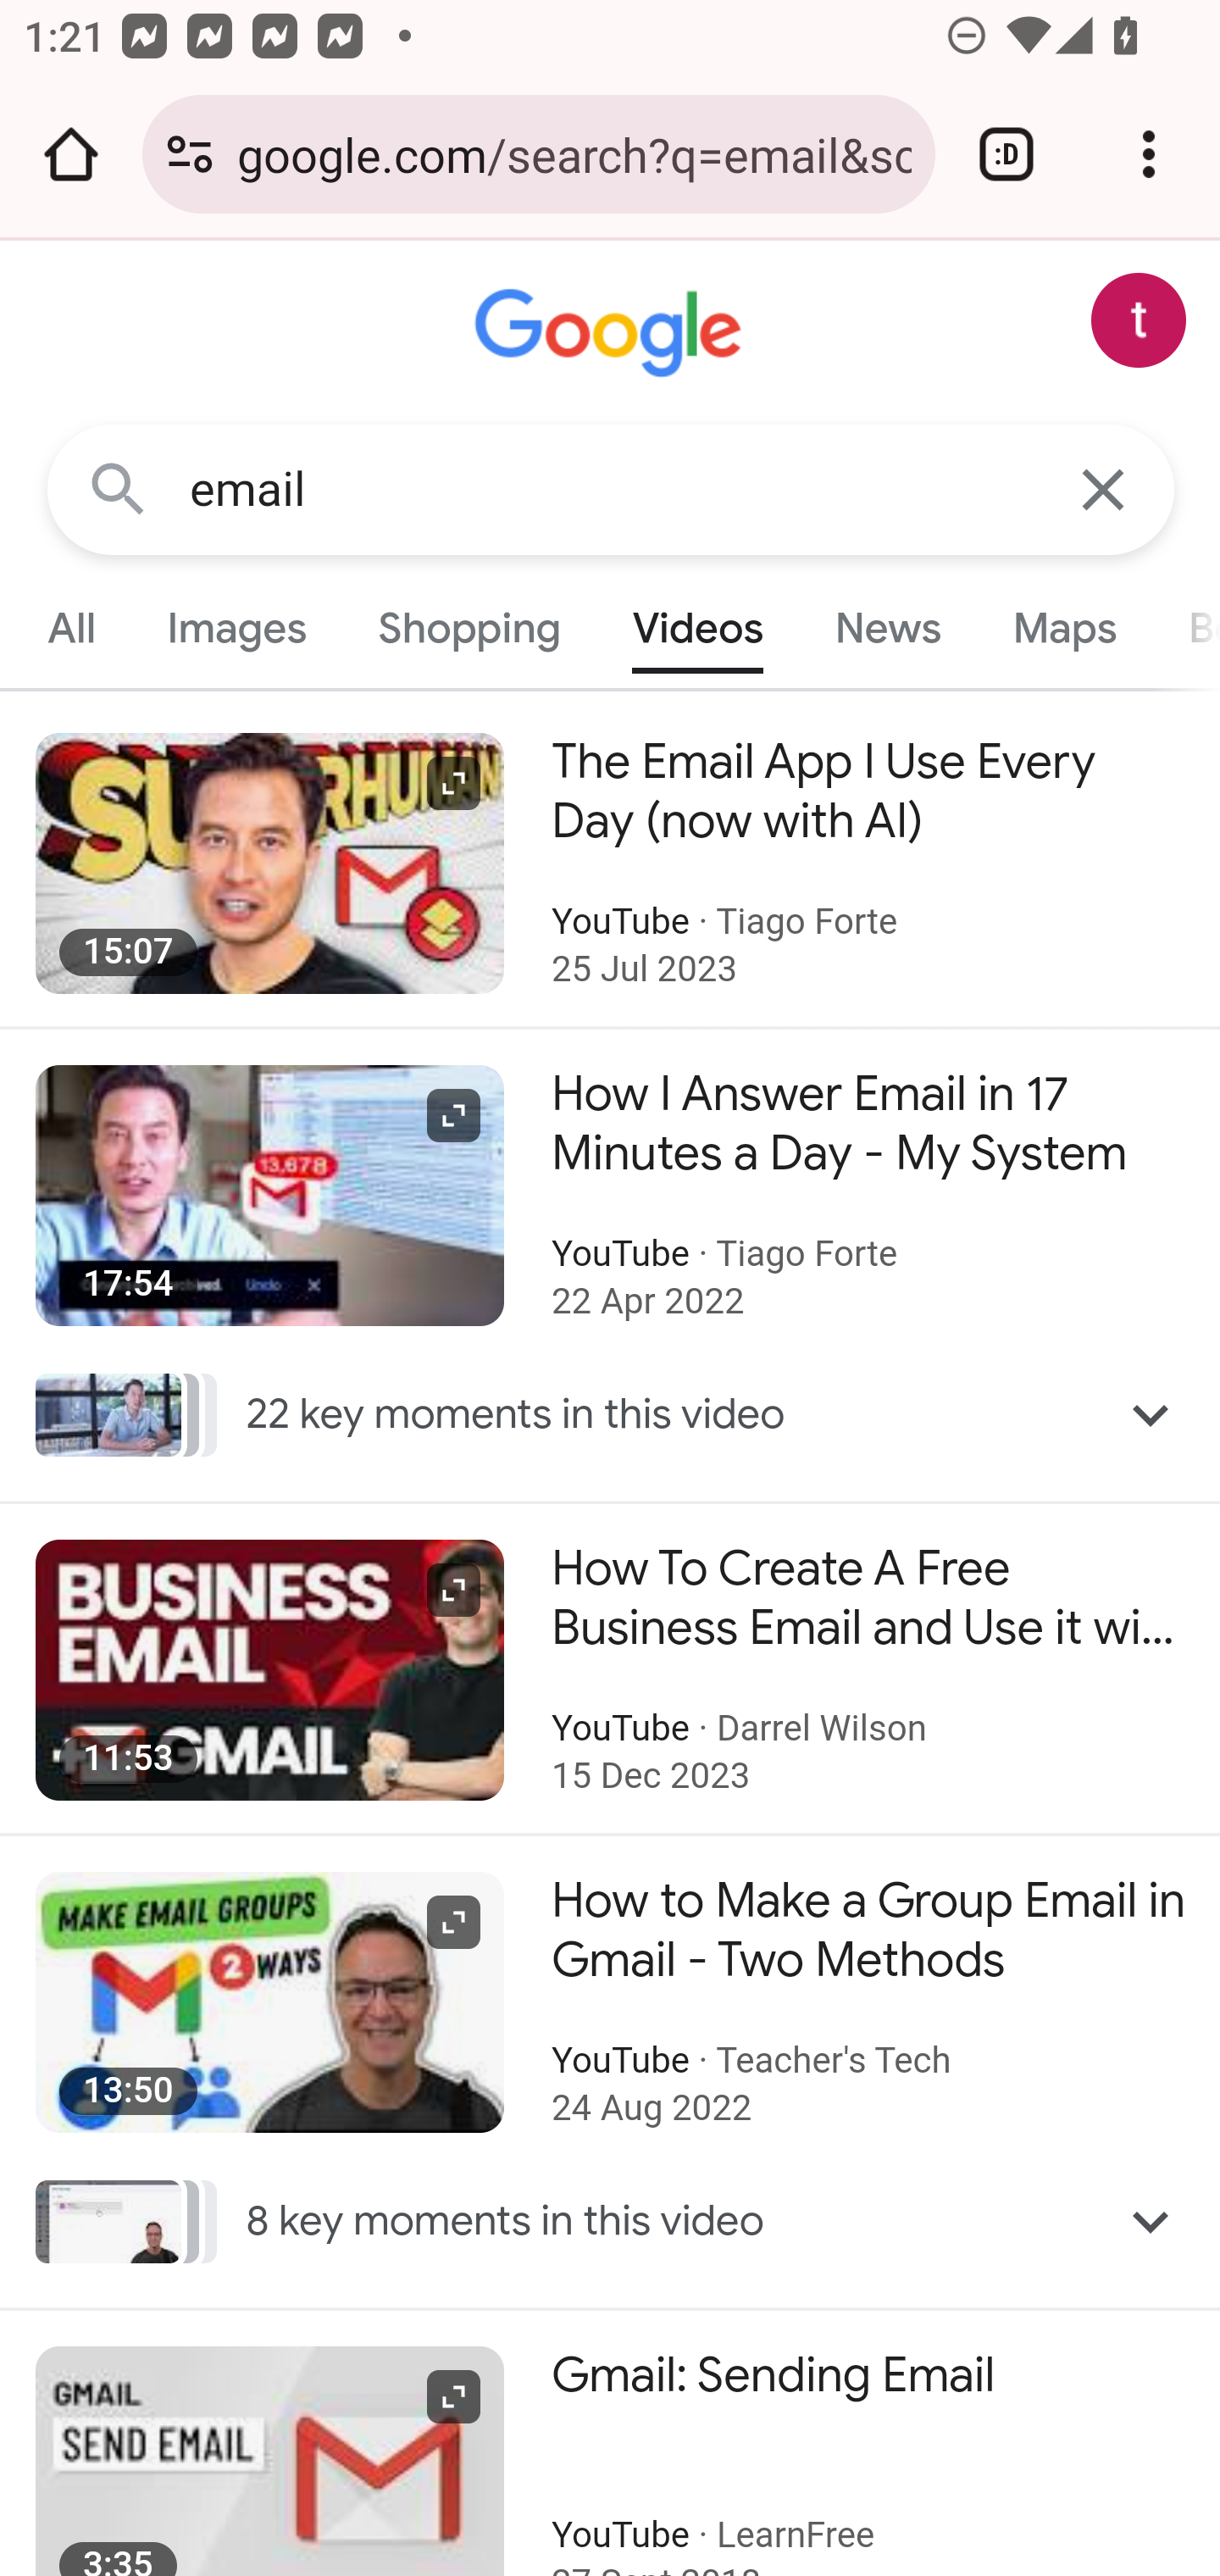  What do you see at coordinates (1149, 154) in the screenshot?
I see `Customize and control Google Chrome` at bounding box center [1149, 154].